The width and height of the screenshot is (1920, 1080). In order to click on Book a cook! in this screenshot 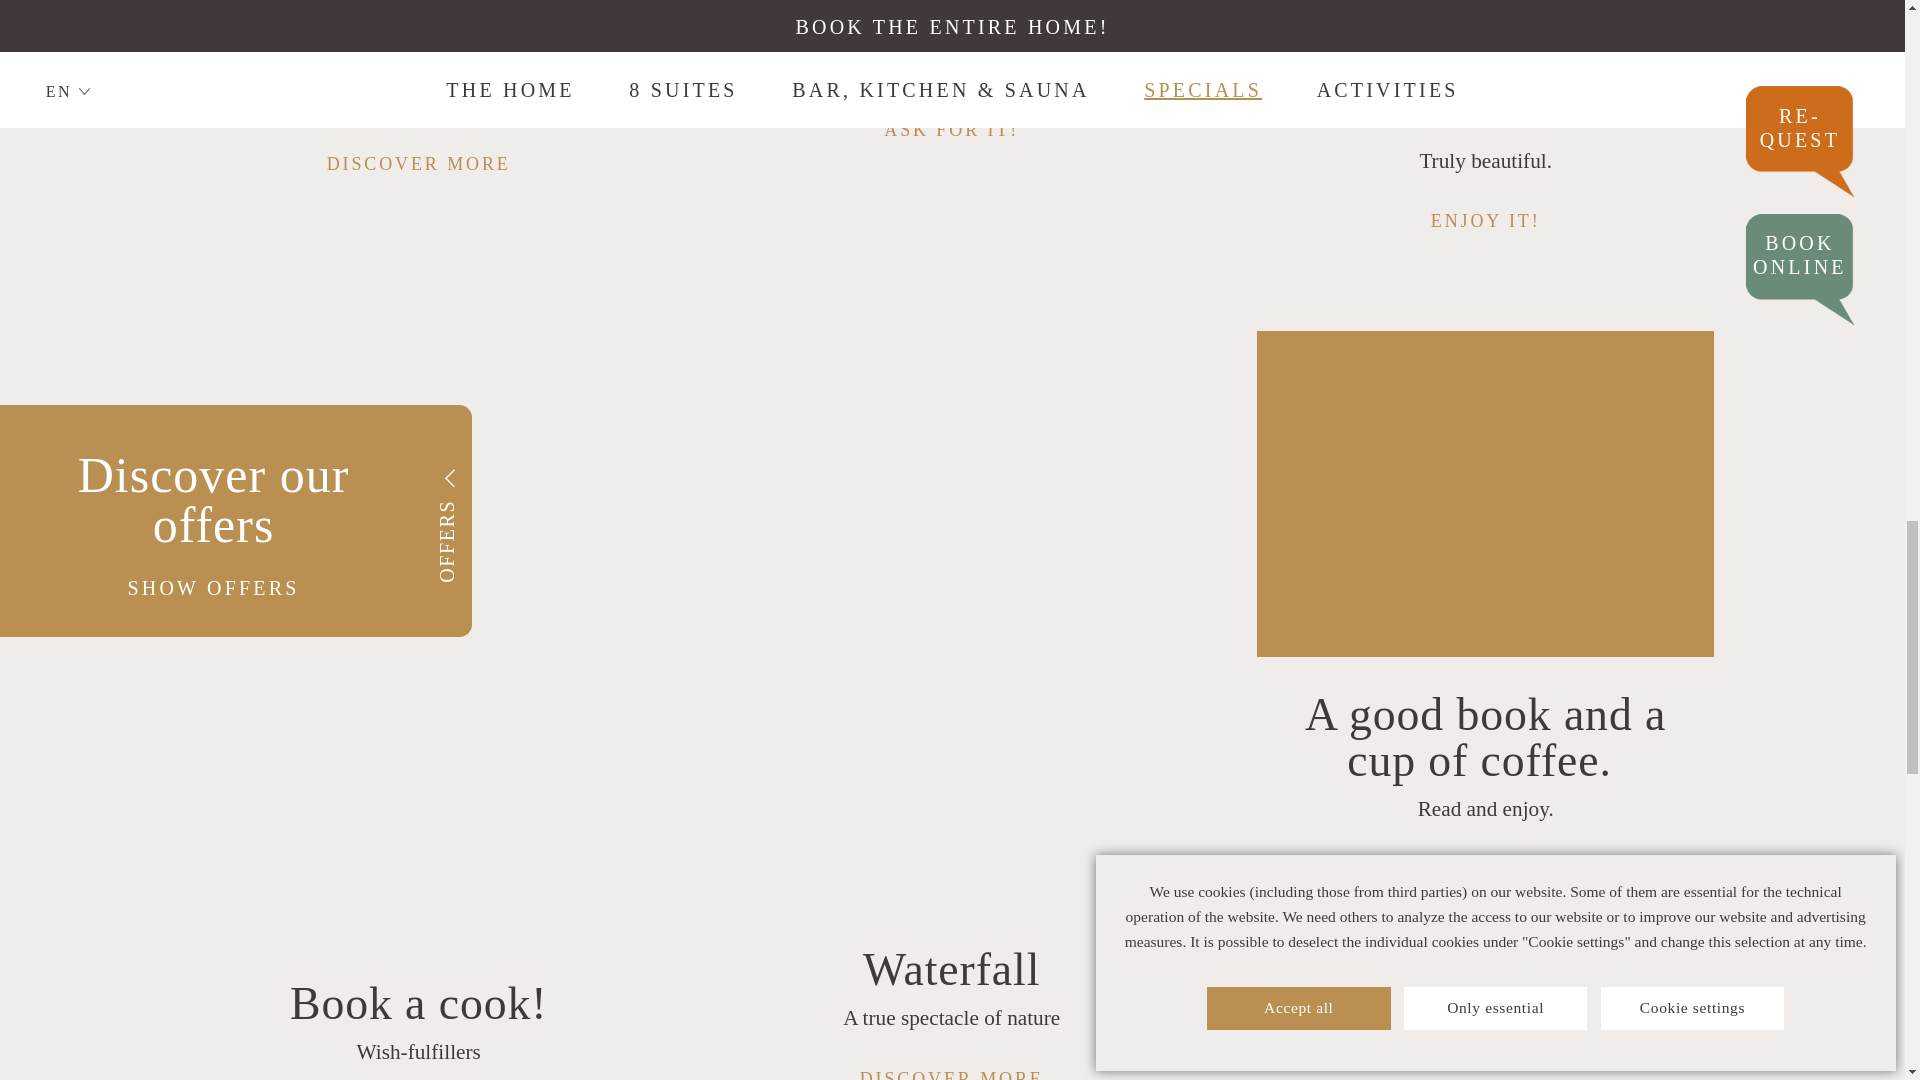, I will do `click(418, 1004)`.